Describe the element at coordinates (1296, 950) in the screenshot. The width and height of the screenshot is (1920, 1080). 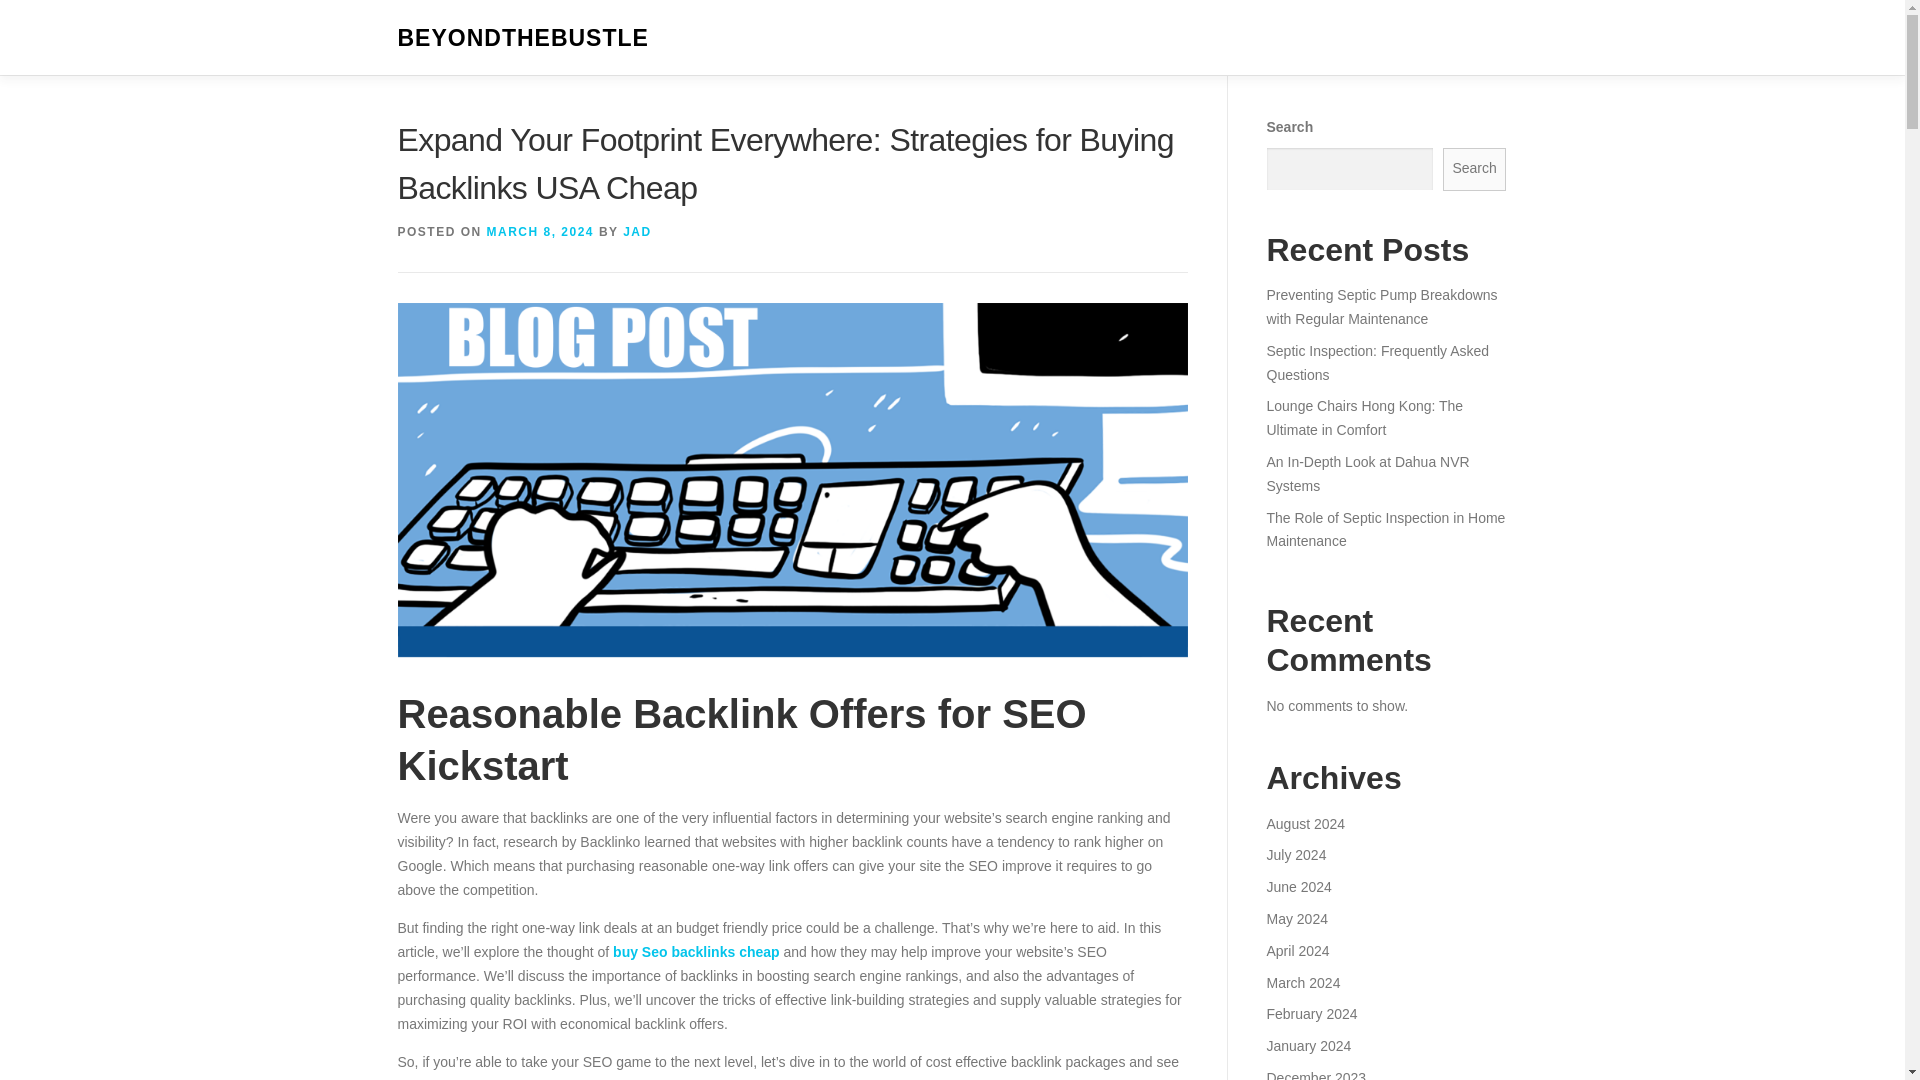
I see `April 2024` at that location.